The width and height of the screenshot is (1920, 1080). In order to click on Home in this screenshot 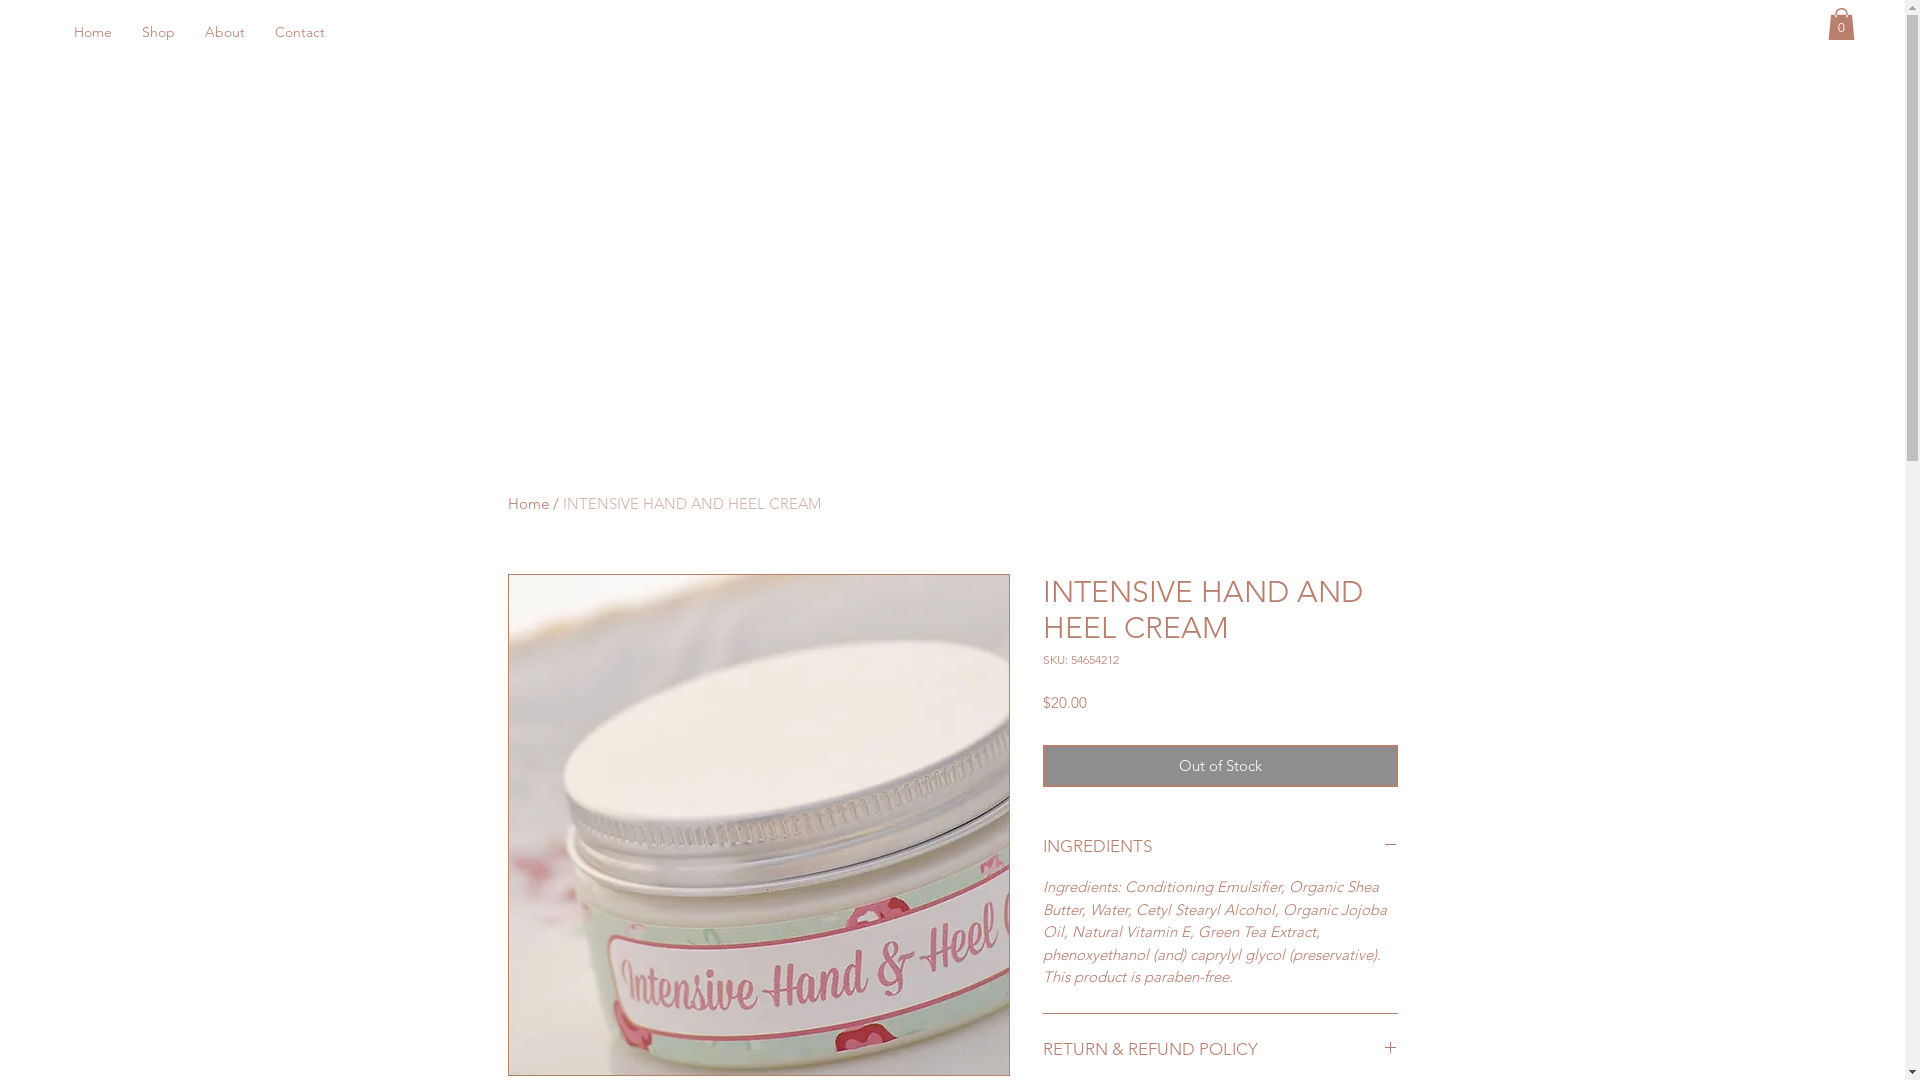, I will do `click(528, 504)`.